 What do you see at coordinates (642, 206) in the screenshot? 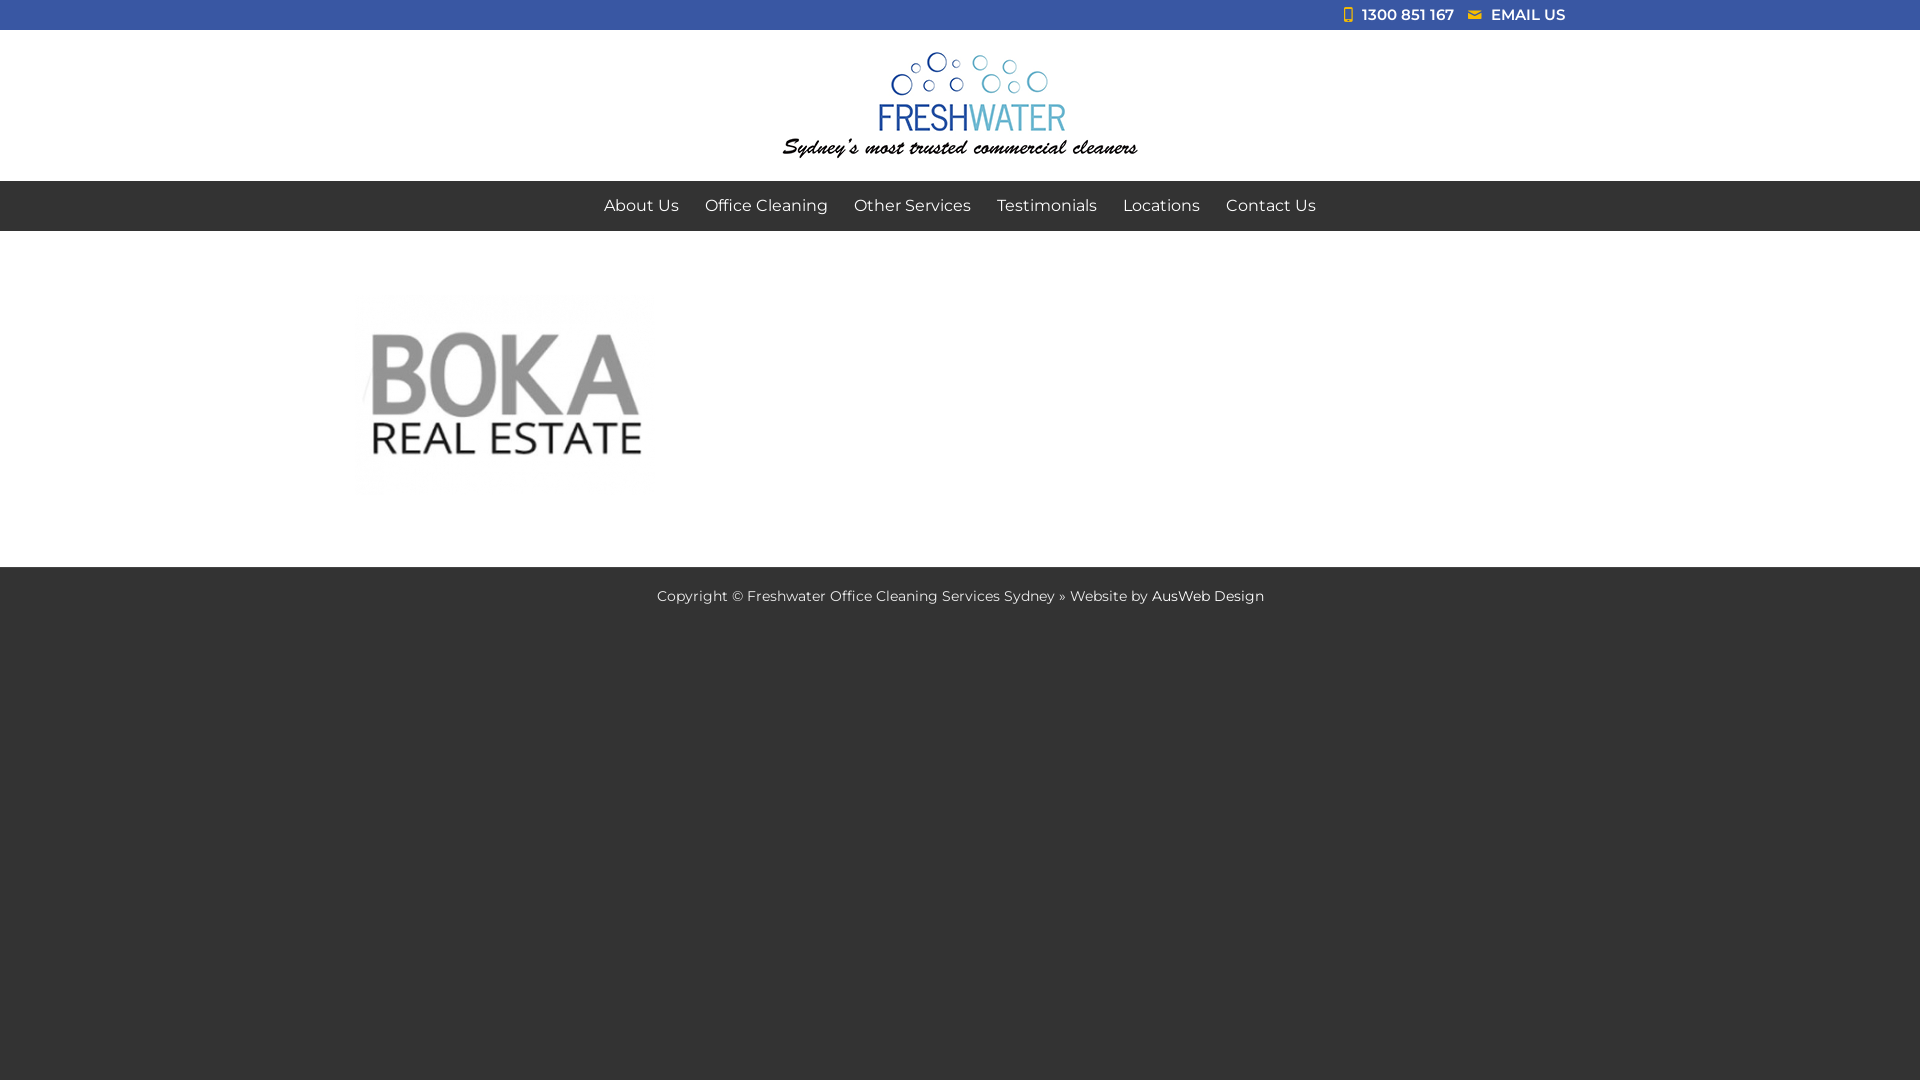
I see `About Us` at bounding box center [642, 206].